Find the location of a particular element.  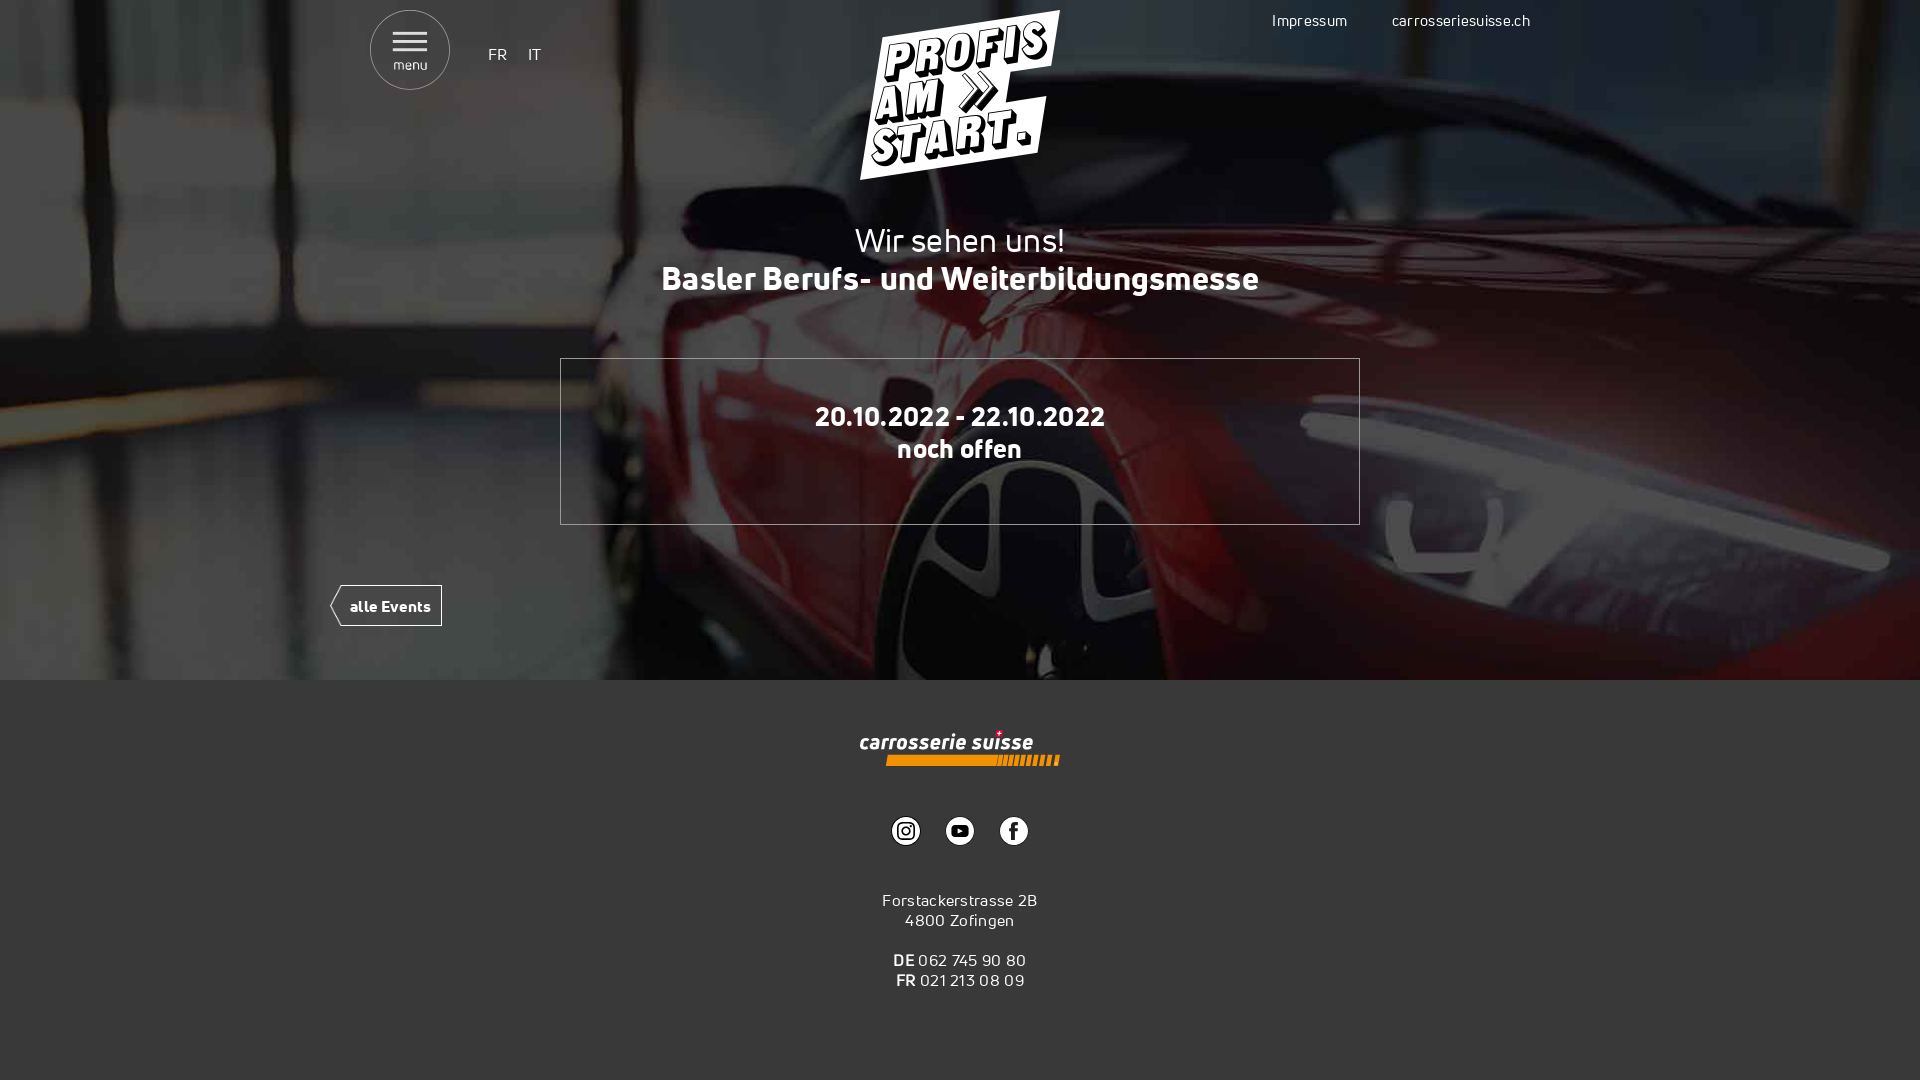

Impressum is located at coordinates (1310, 20).